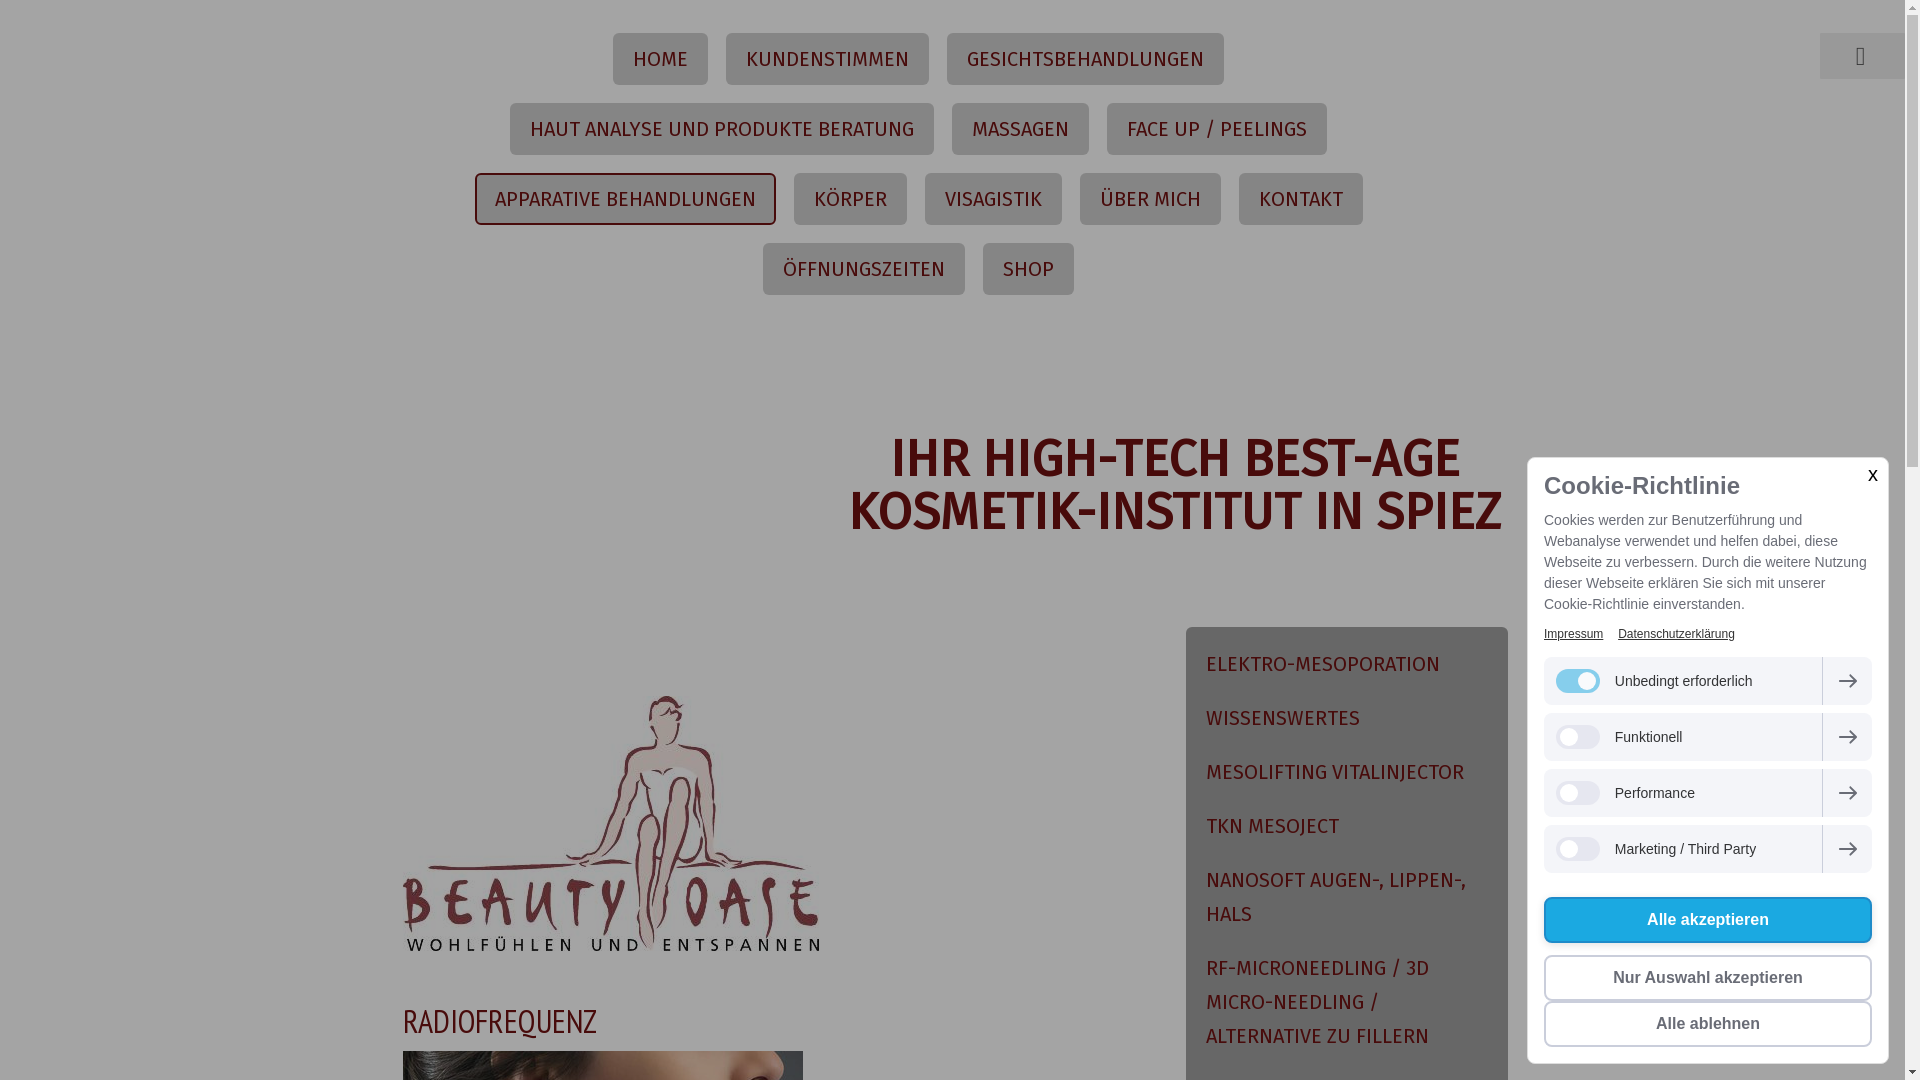 This screenshot has width=1920, height=1080. What do you see at coordinates (722, 129) in the screenshot?
I see `HAUT ANALYSE UND PRODUKTE BERATUNG` at bounding box center [722, 129].